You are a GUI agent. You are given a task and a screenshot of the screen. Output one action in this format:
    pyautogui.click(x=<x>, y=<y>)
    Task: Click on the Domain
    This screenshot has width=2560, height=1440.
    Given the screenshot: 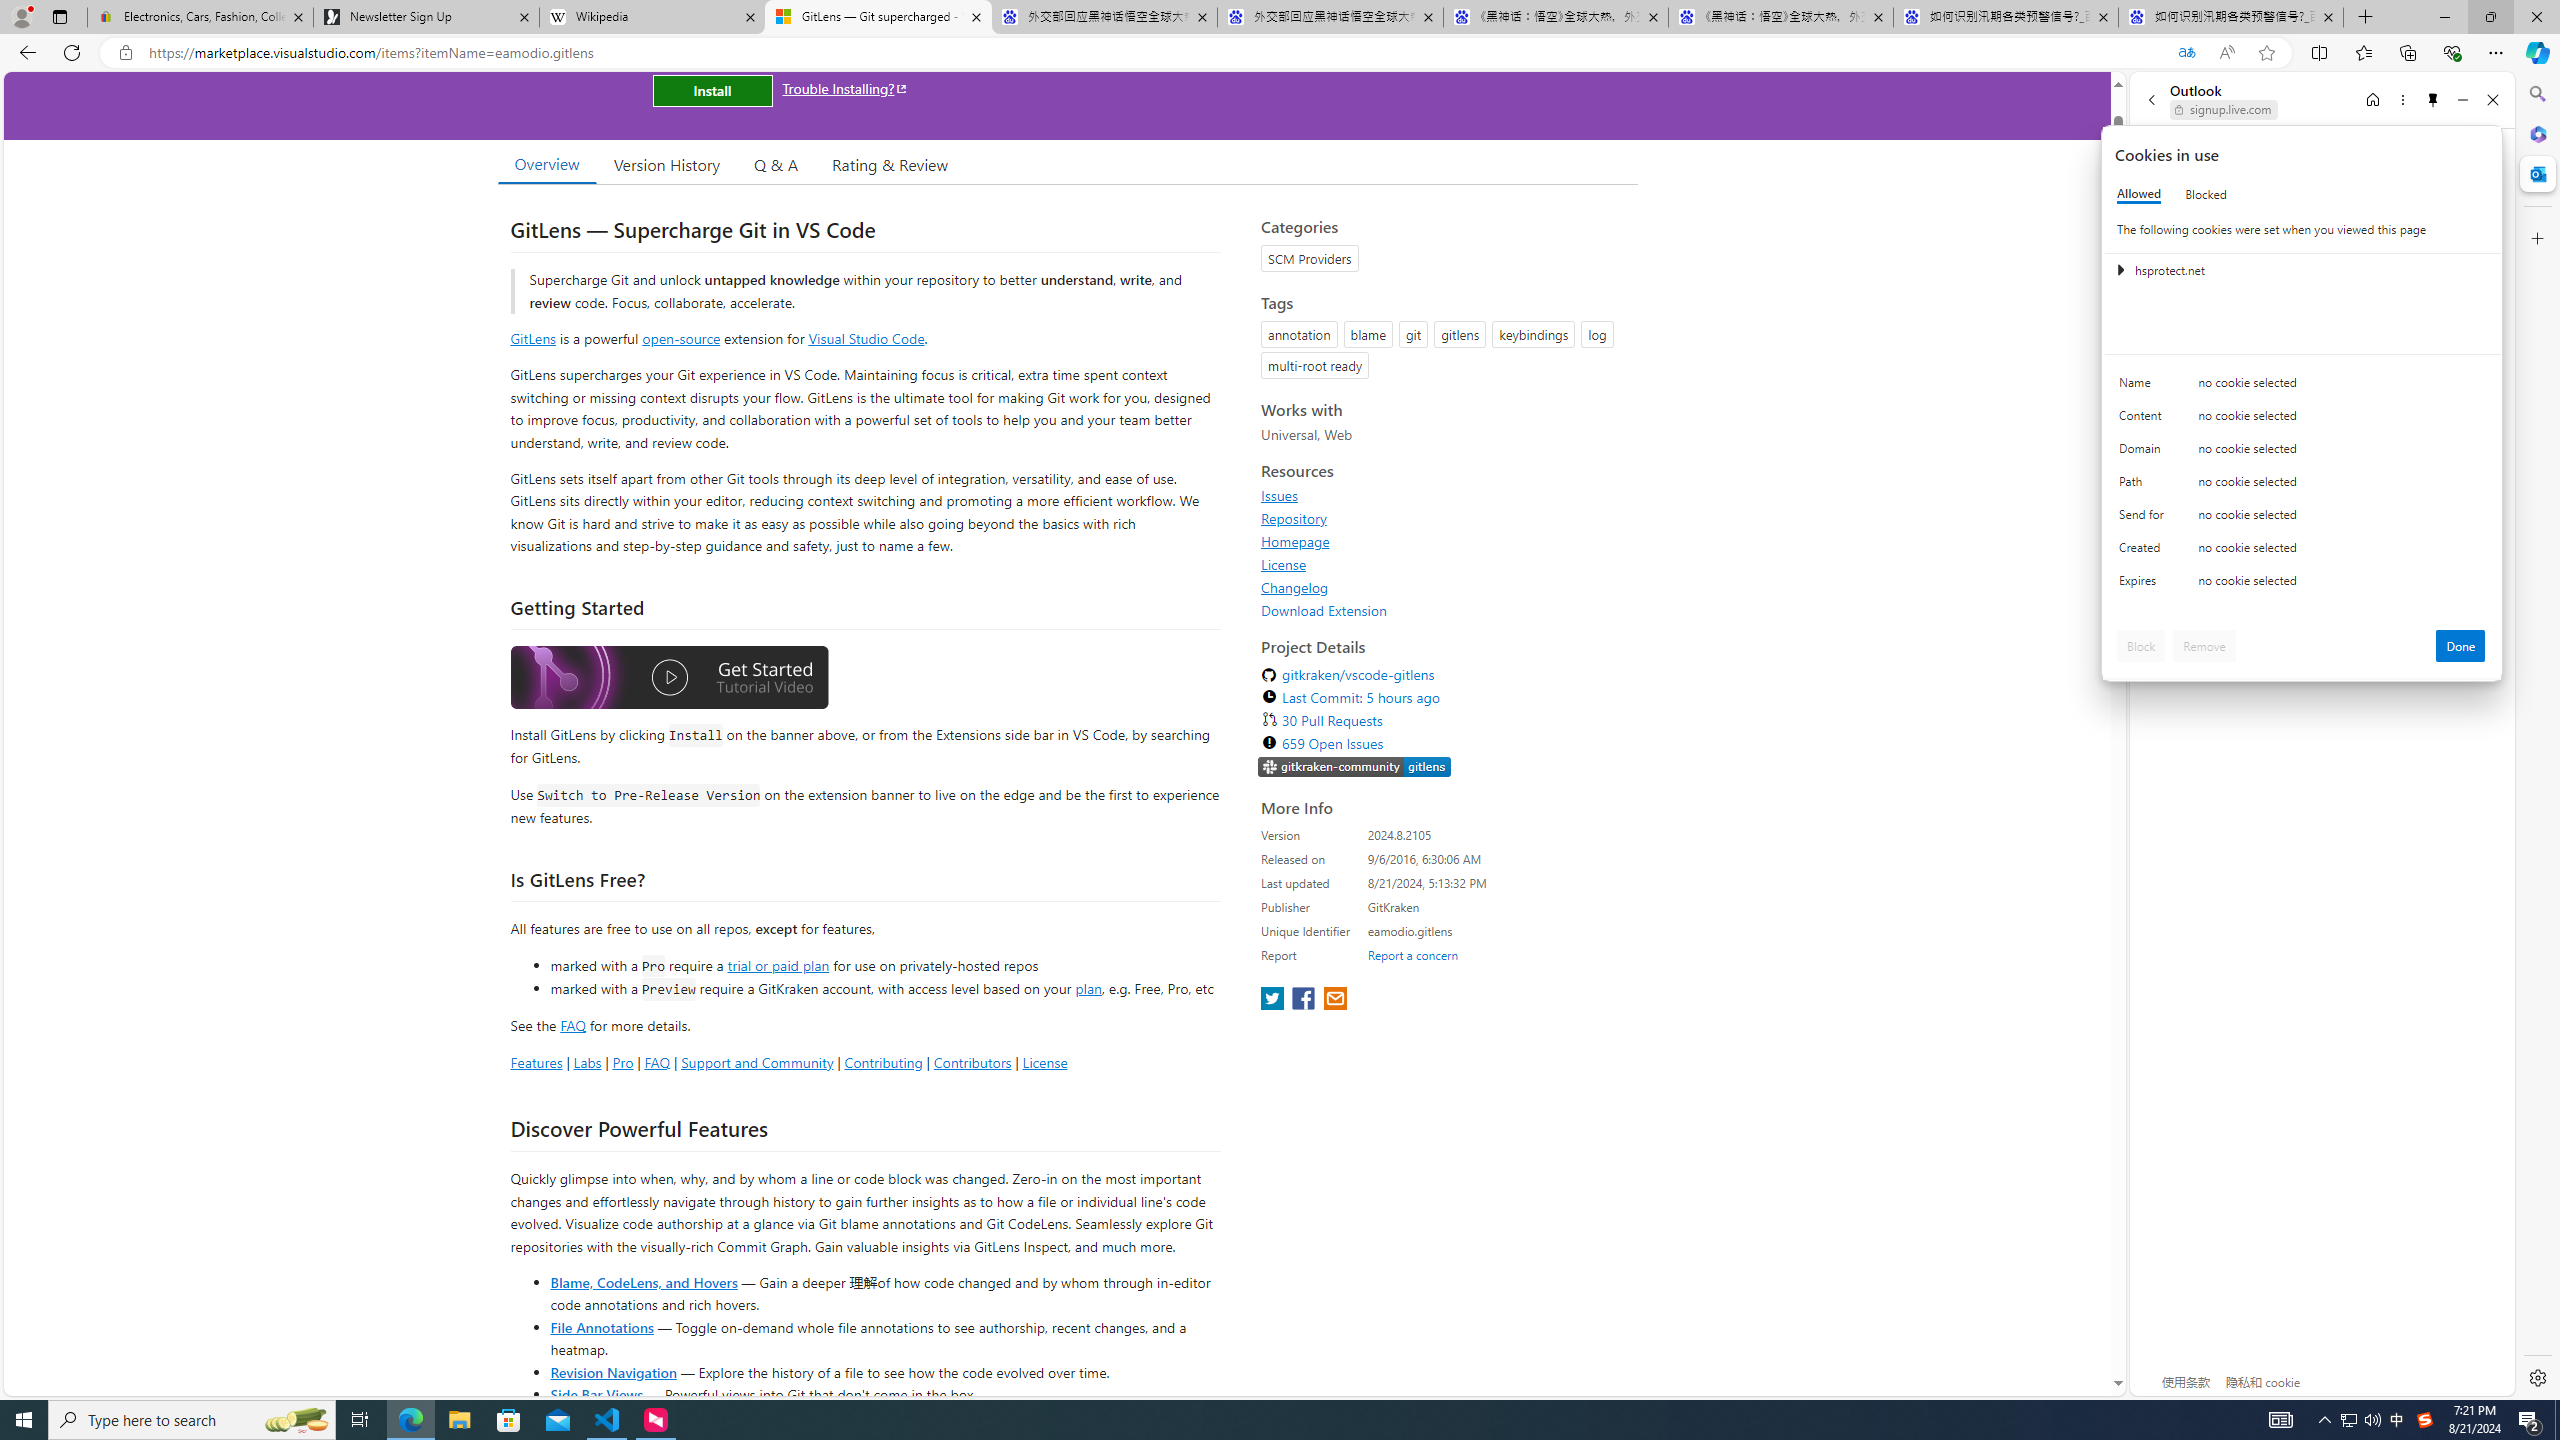 What is the action you would take?
    pyautogui.click(x=2145, y=453)
    